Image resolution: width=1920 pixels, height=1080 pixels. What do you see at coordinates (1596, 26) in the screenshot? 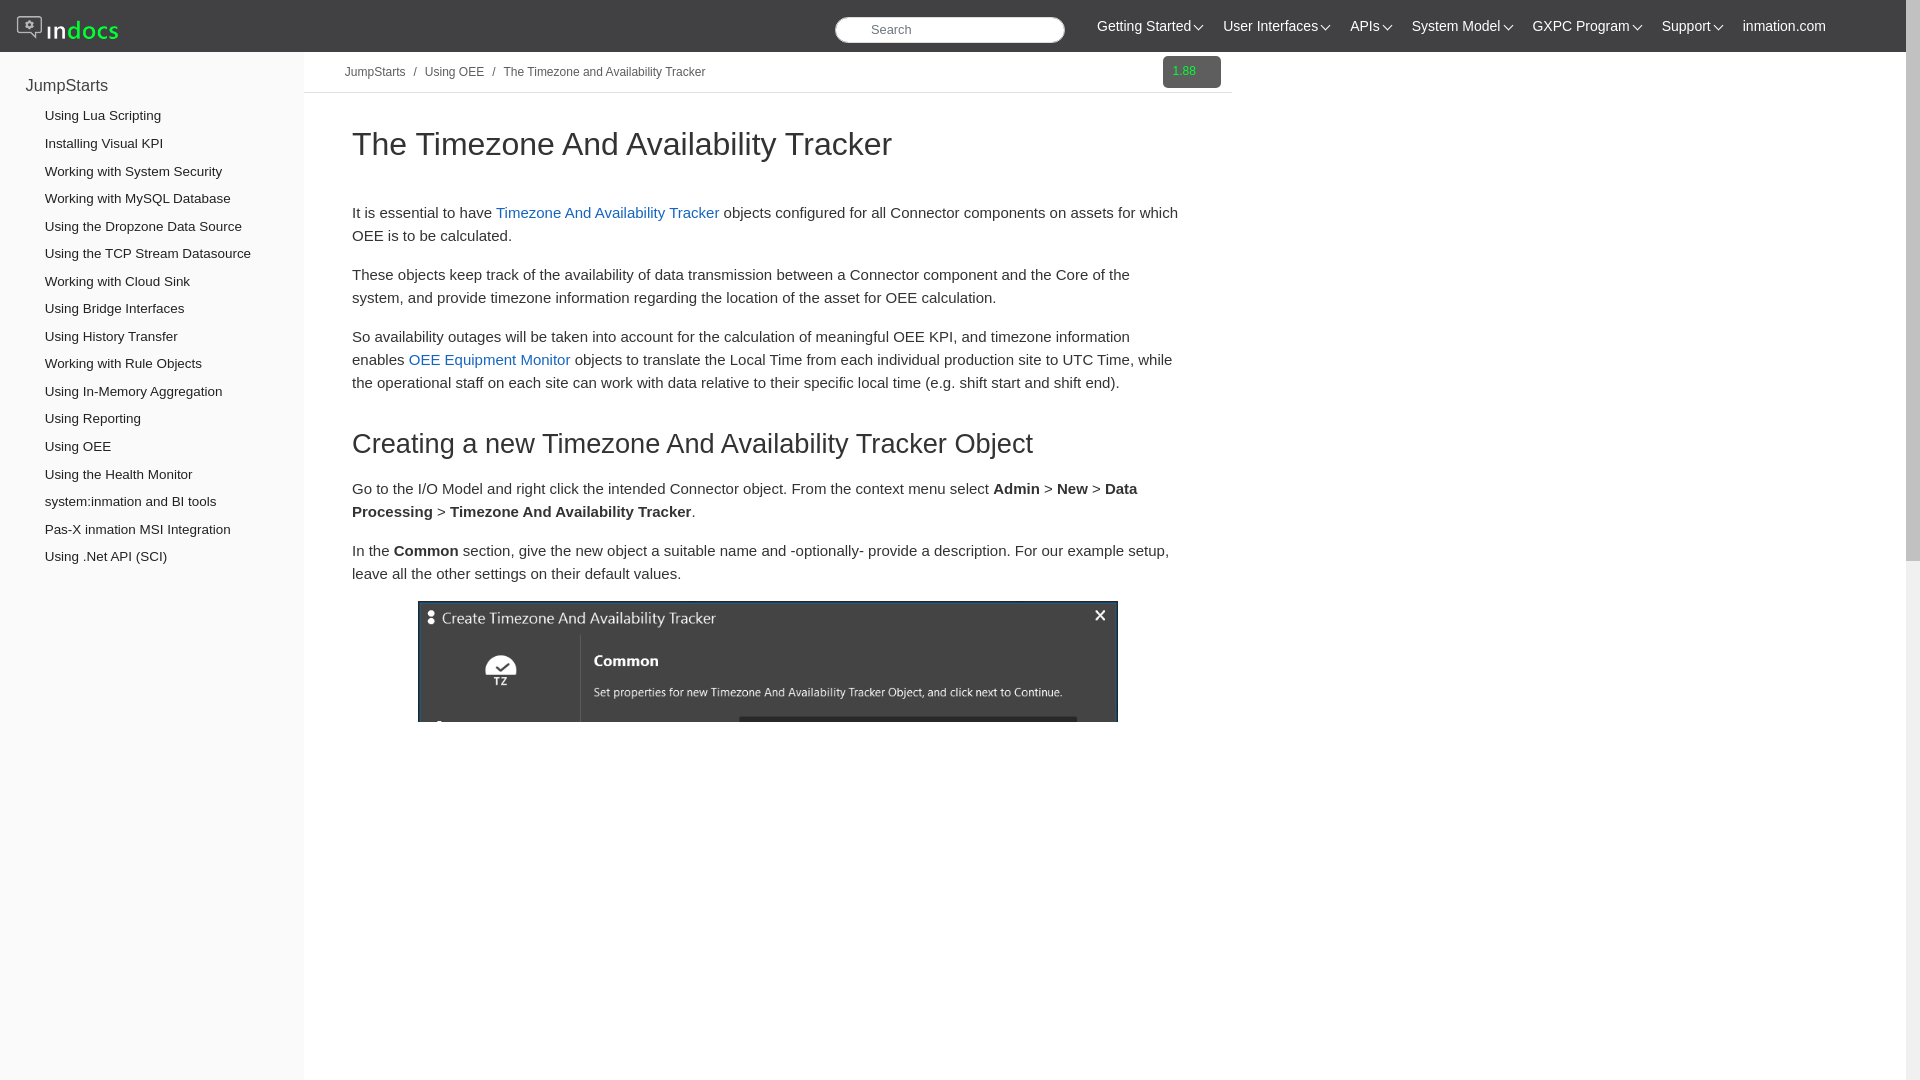
I see `GXPC Program` at bounding box center [1596, 26].